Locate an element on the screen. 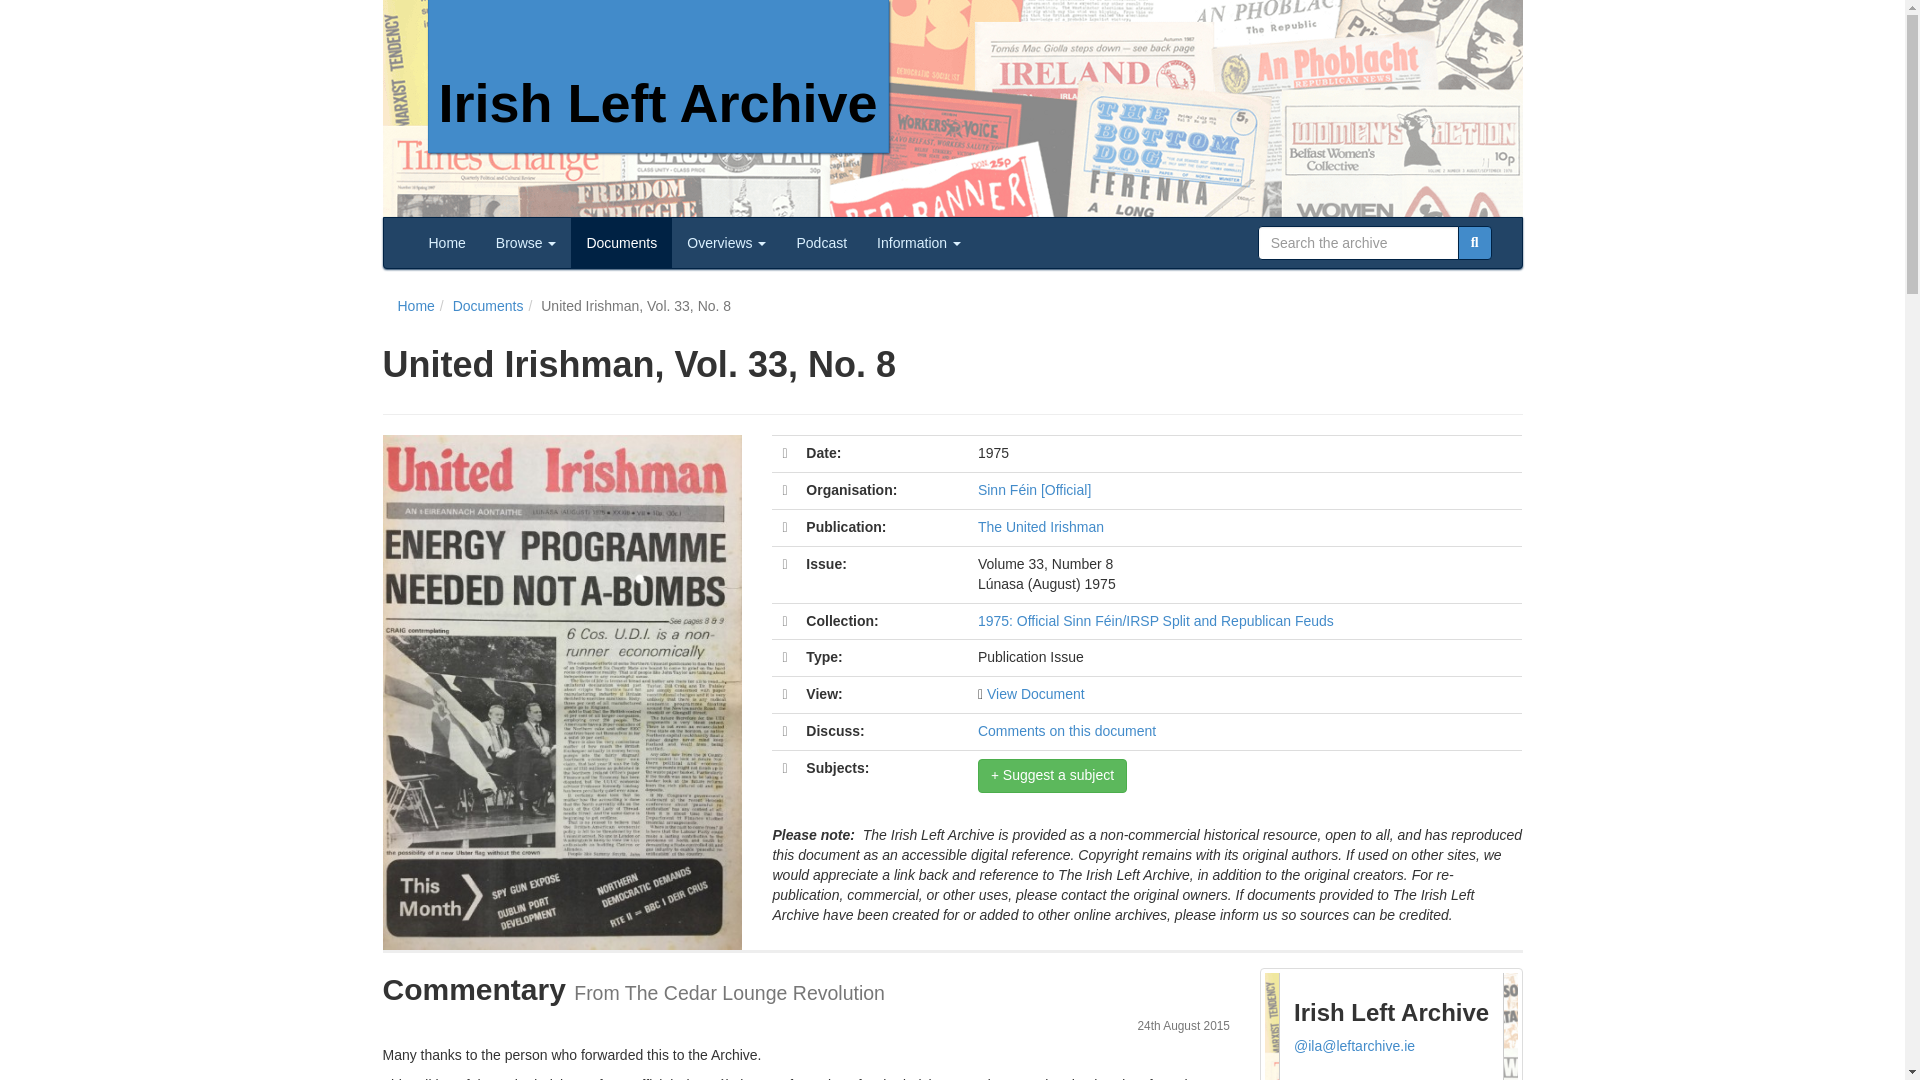  Home is located at coordinates (416, 306).